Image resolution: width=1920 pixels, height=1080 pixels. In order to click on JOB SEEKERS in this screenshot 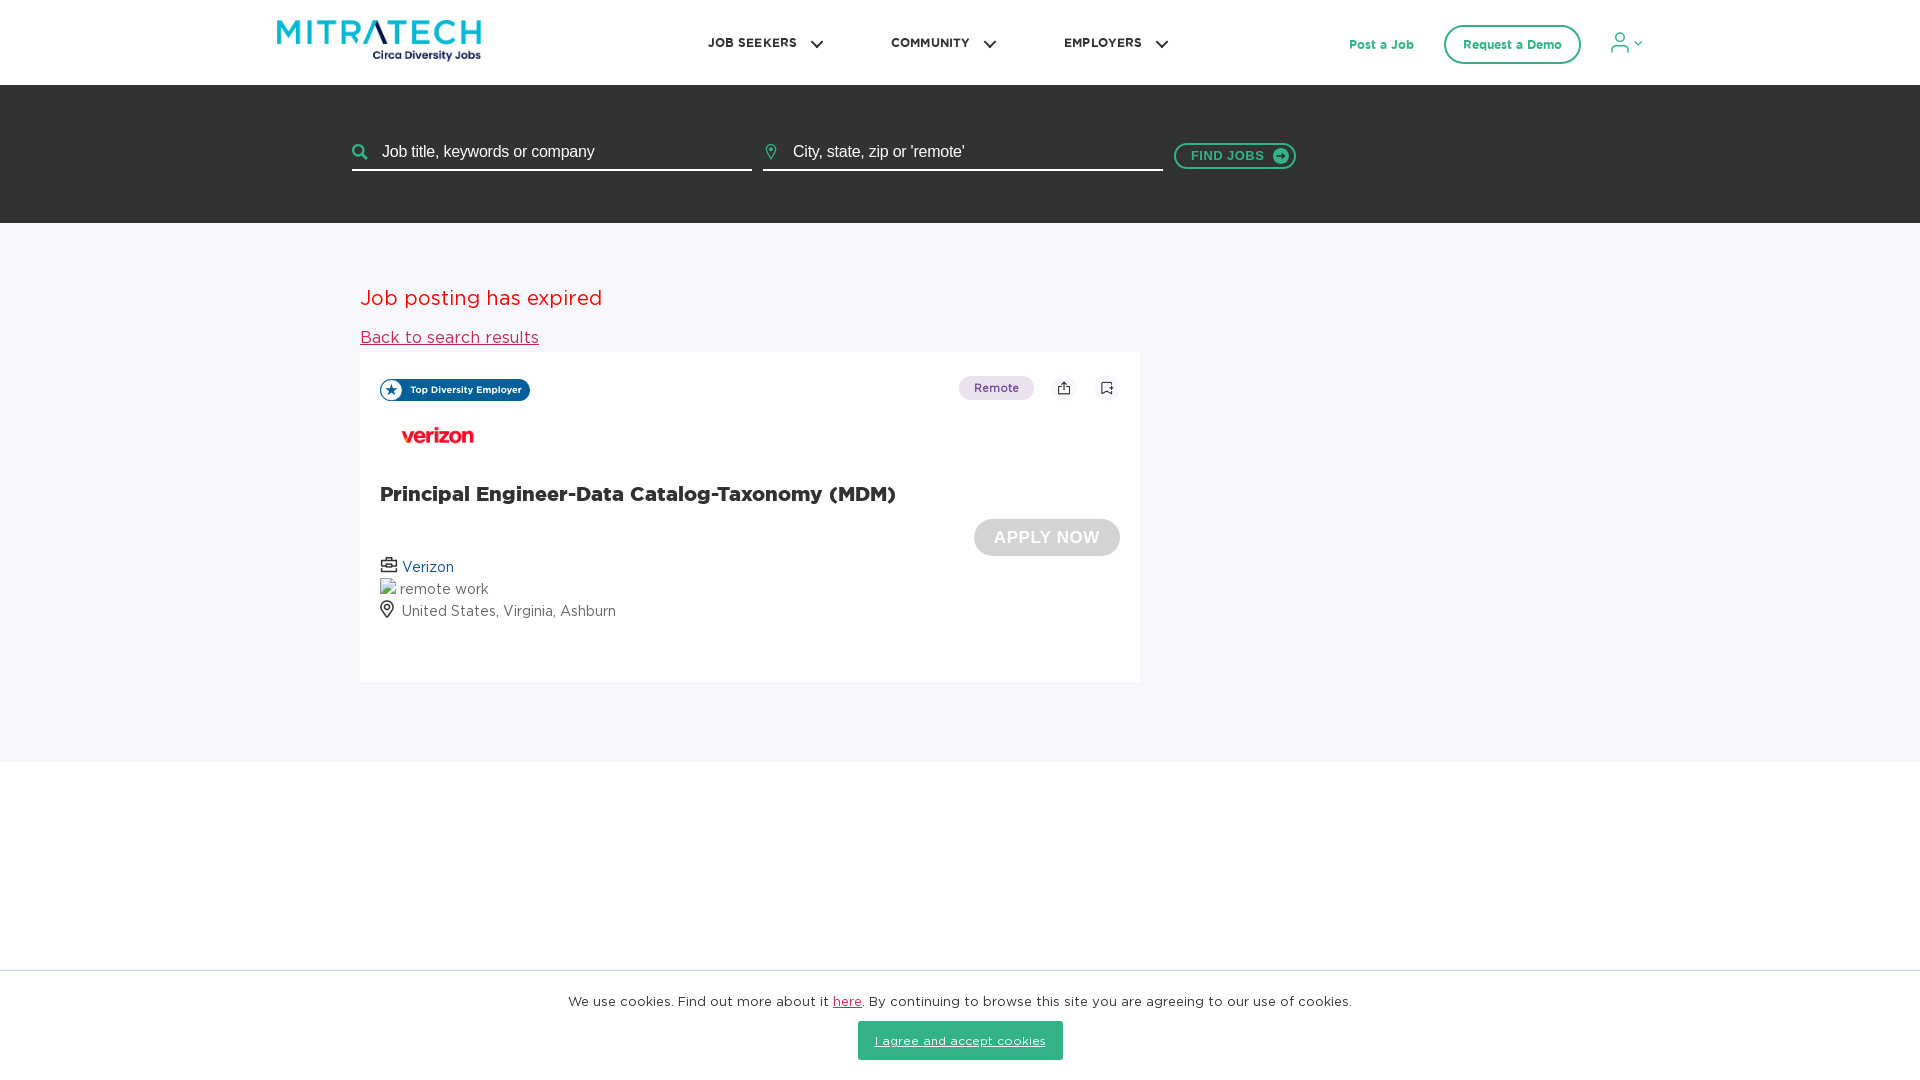, I will do `click(762, 42)`.